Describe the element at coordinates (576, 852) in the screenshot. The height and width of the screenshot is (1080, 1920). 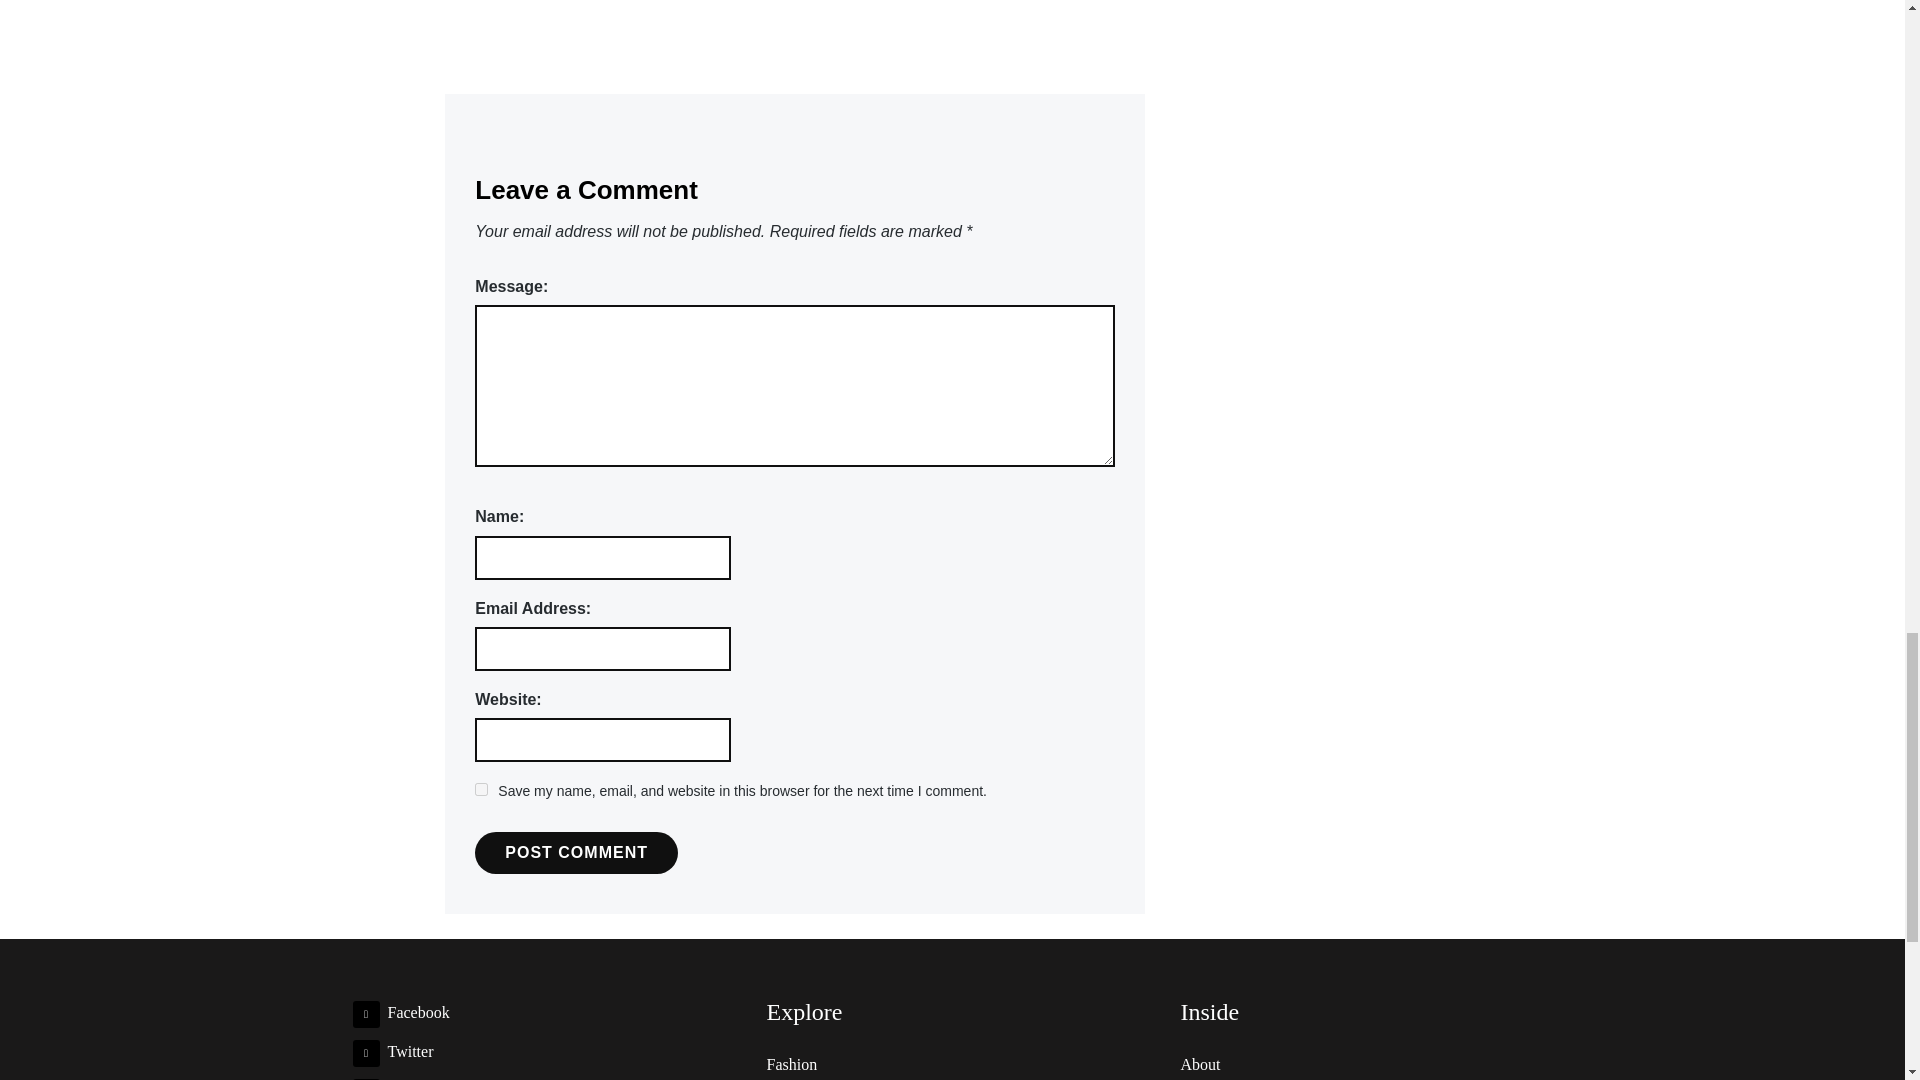
I see `Post Comment` at that location.